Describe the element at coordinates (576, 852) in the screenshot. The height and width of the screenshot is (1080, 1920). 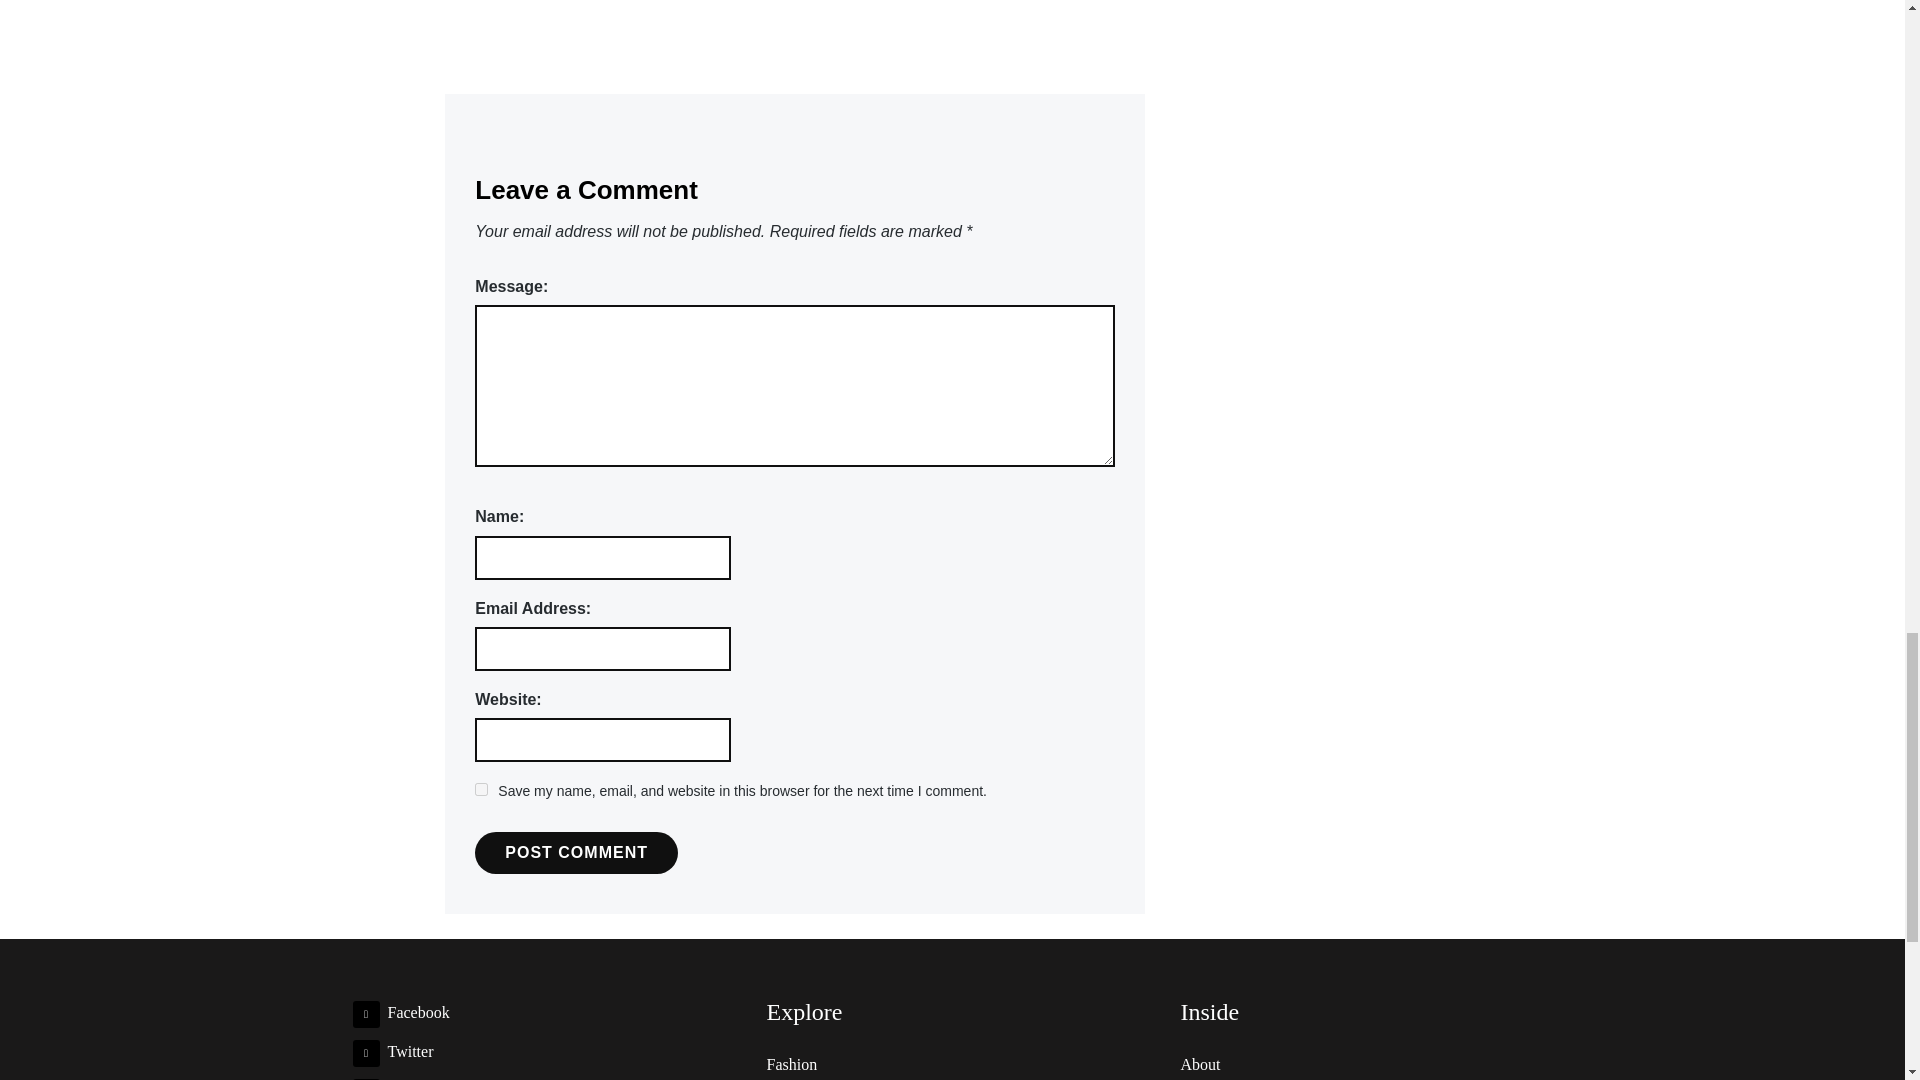
I see `Post Comment` at that location.